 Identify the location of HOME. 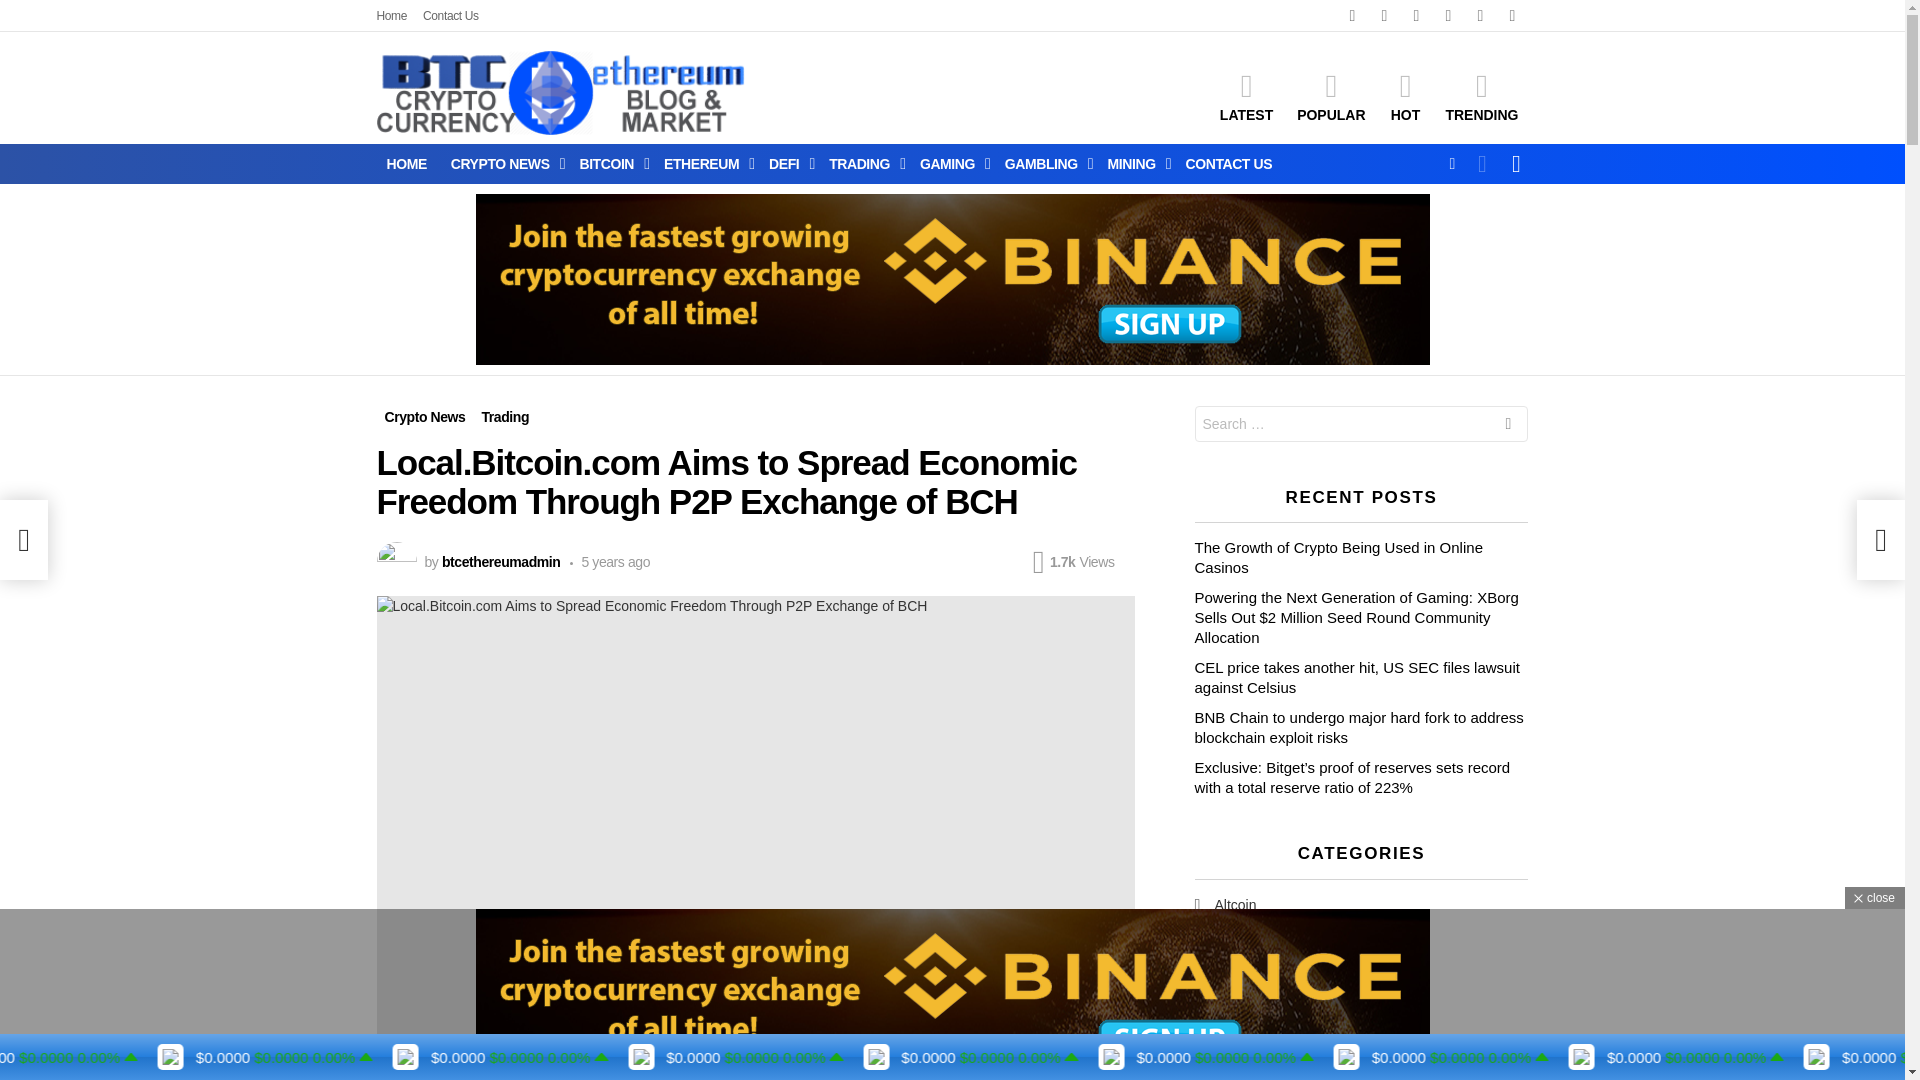
(406, 164).